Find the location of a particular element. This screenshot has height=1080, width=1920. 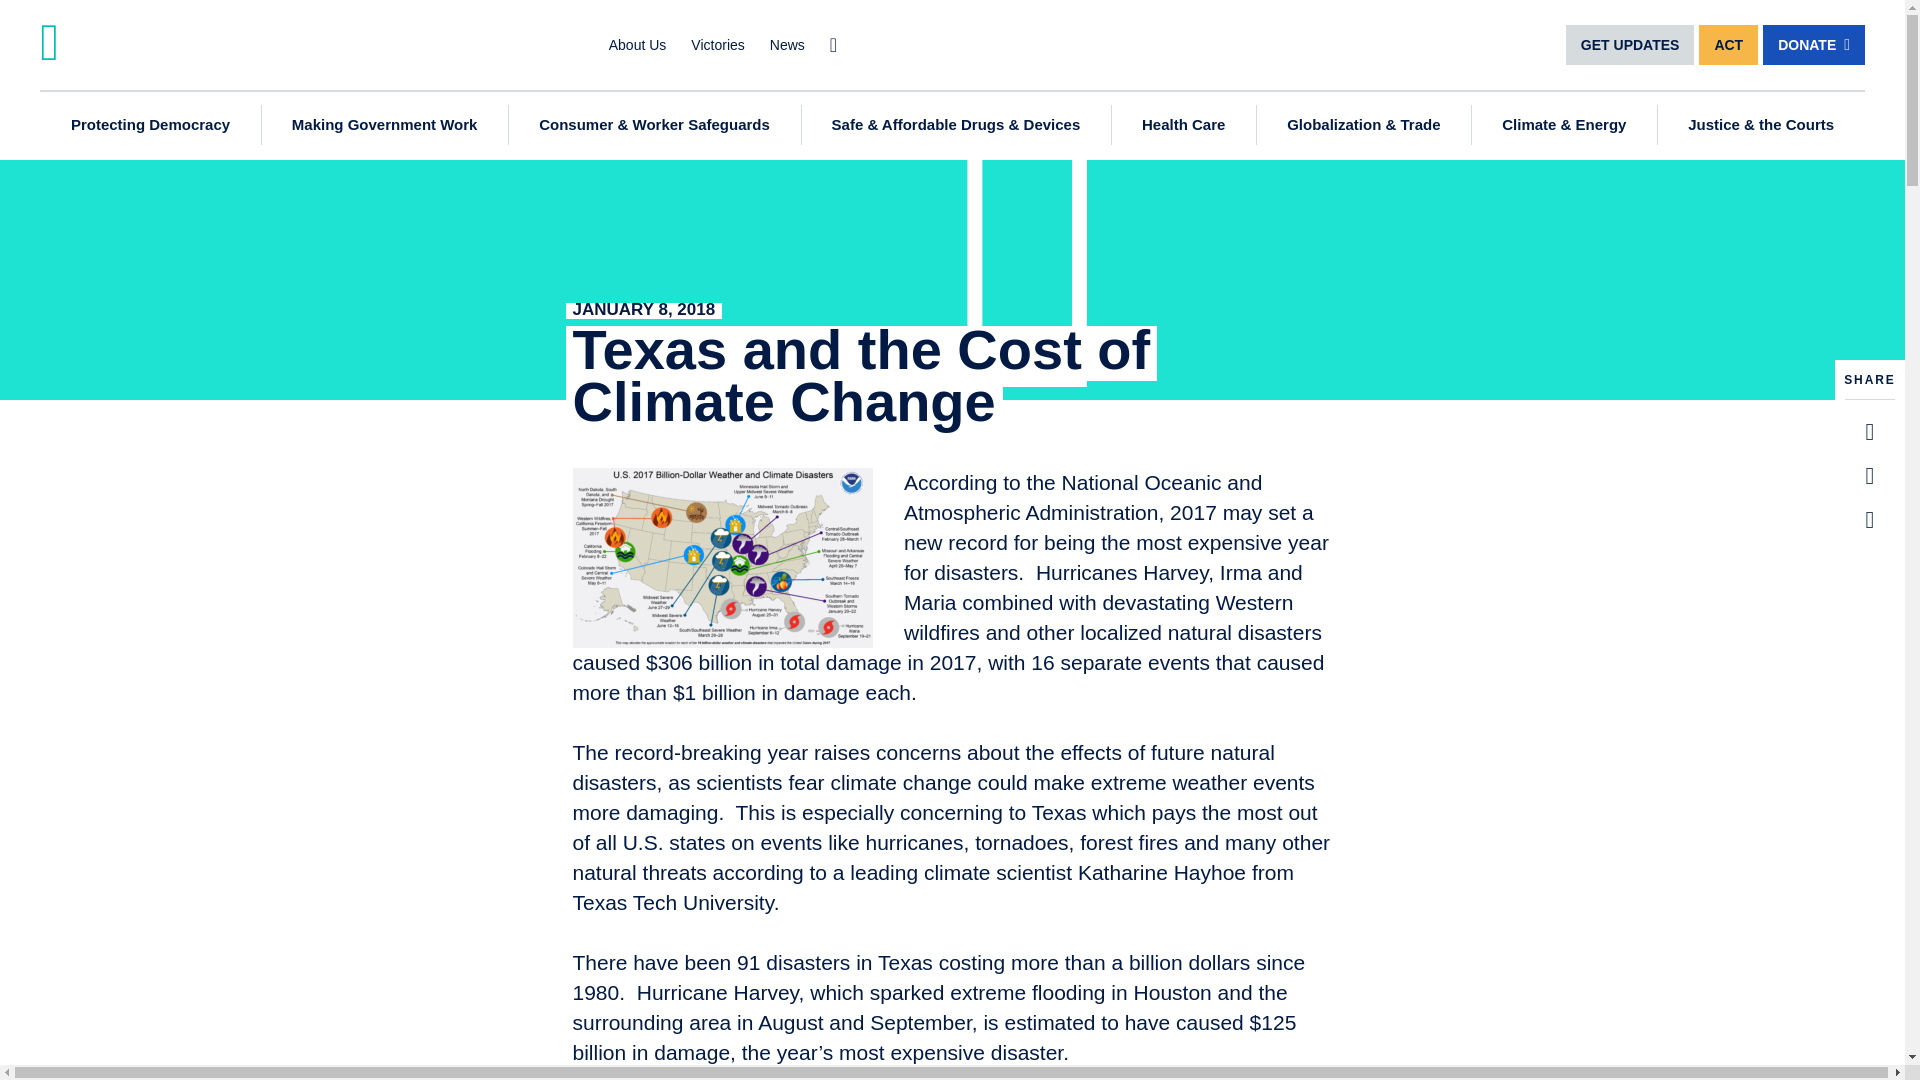

GET UPDATES is located at coordinates (1630, 44).